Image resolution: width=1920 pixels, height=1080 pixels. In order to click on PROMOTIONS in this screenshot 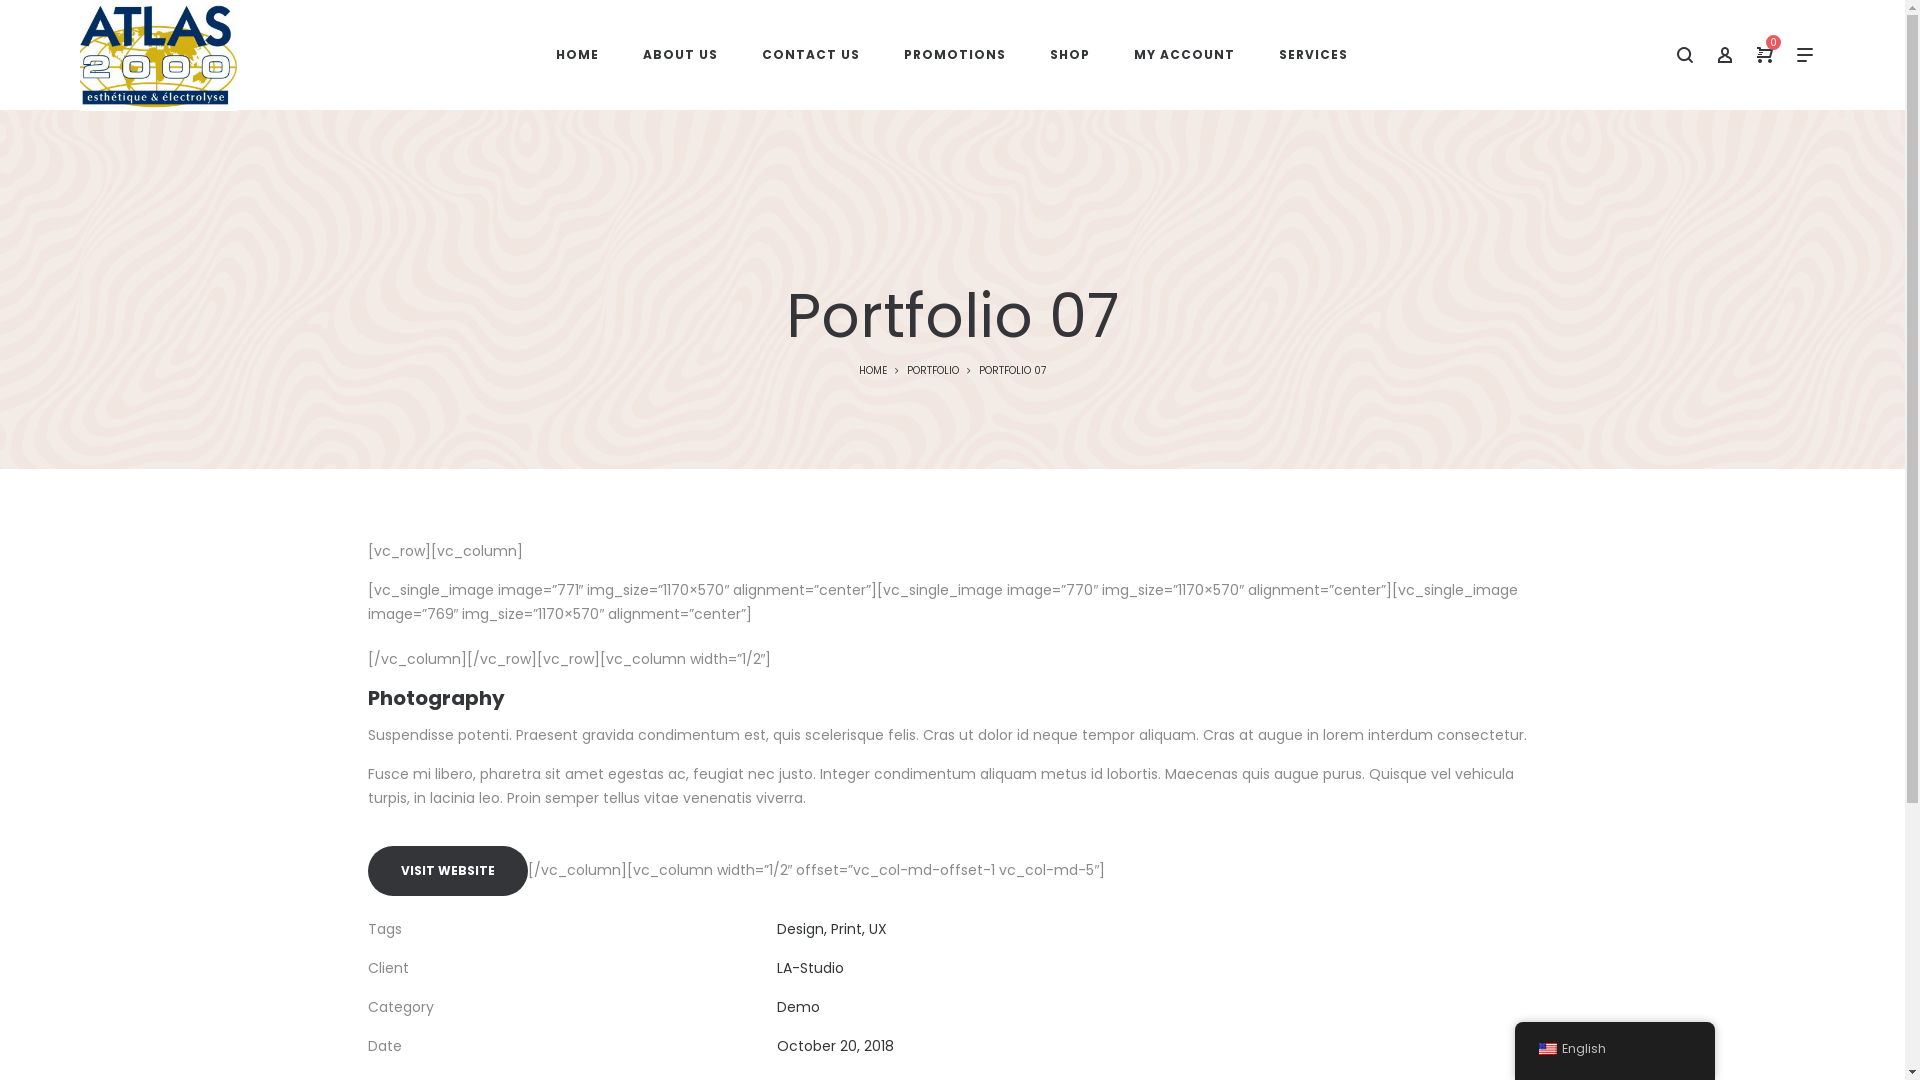, I will do `click(955, 55)`.